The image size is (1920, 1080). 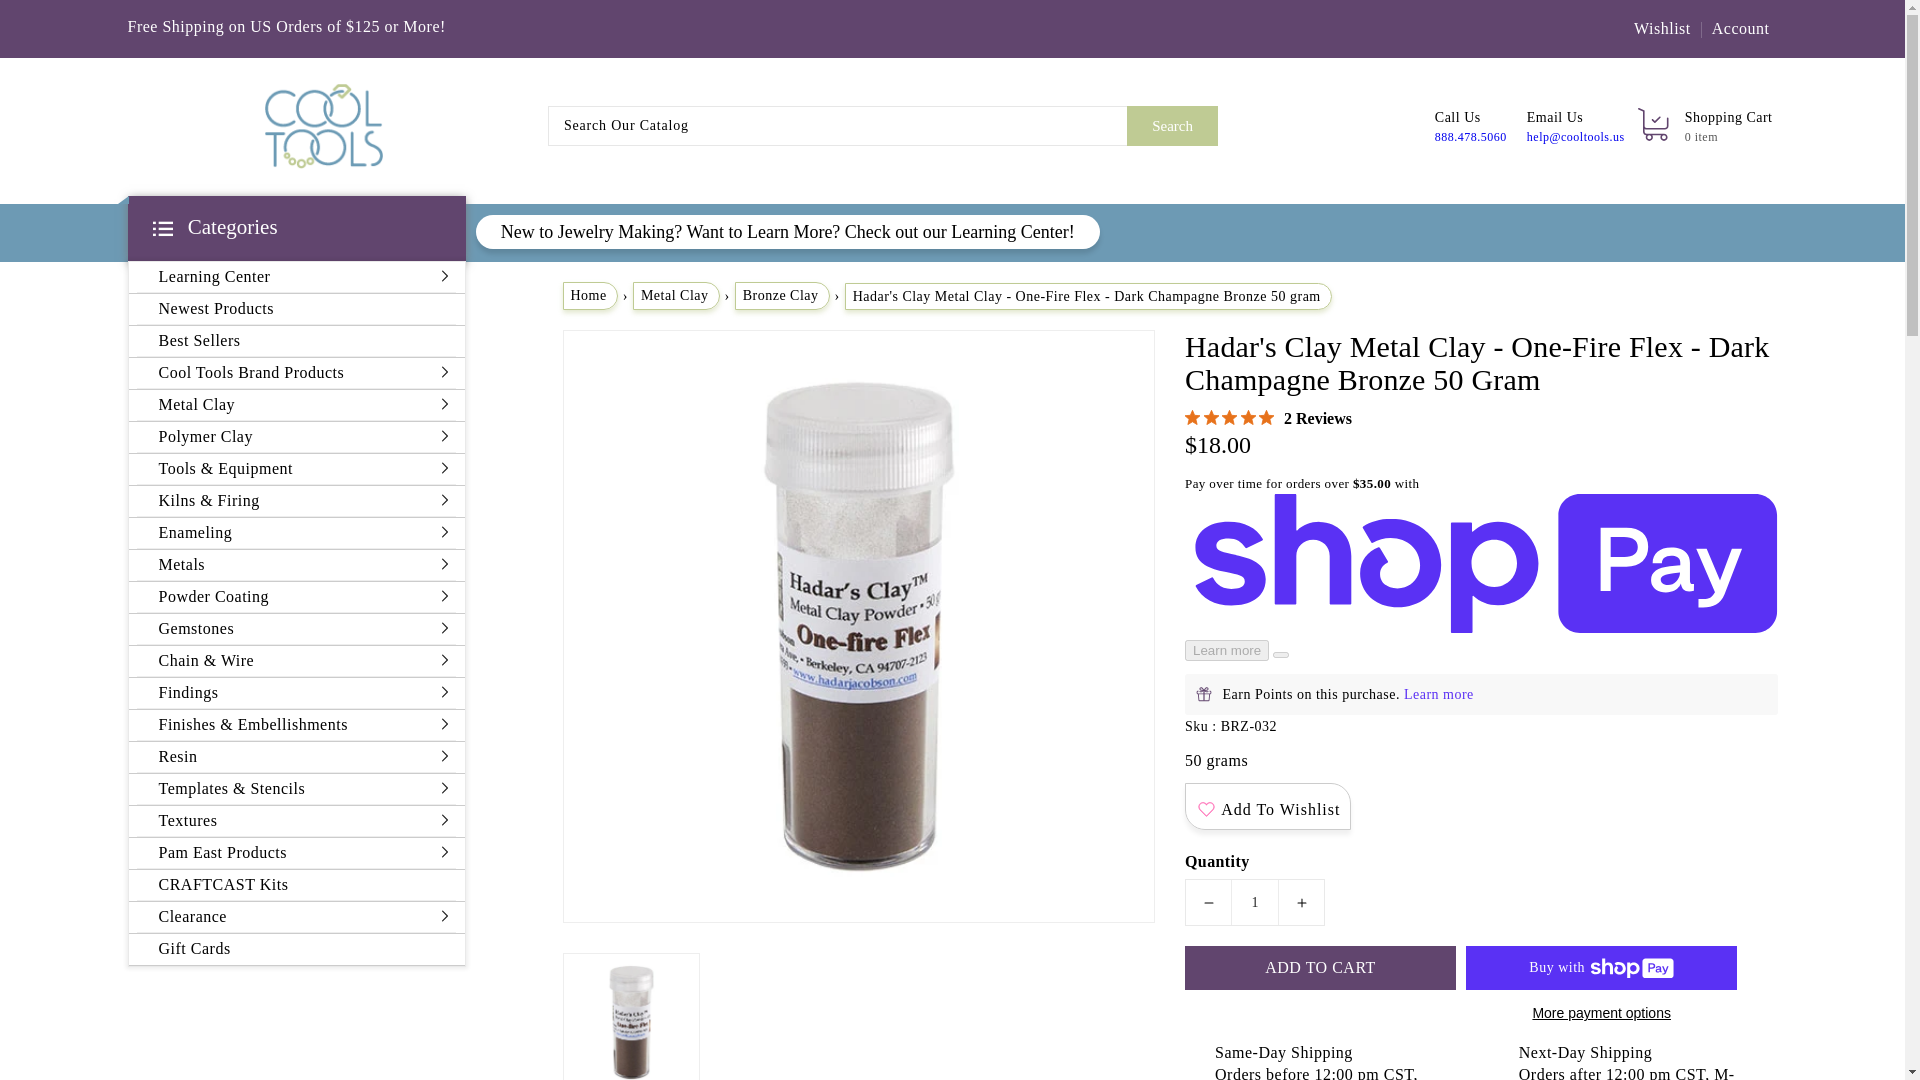 What do you see at coordinates (1470, 136) in the screenshot?
I see `888.478.5060` at bounding box center [1470, 136].